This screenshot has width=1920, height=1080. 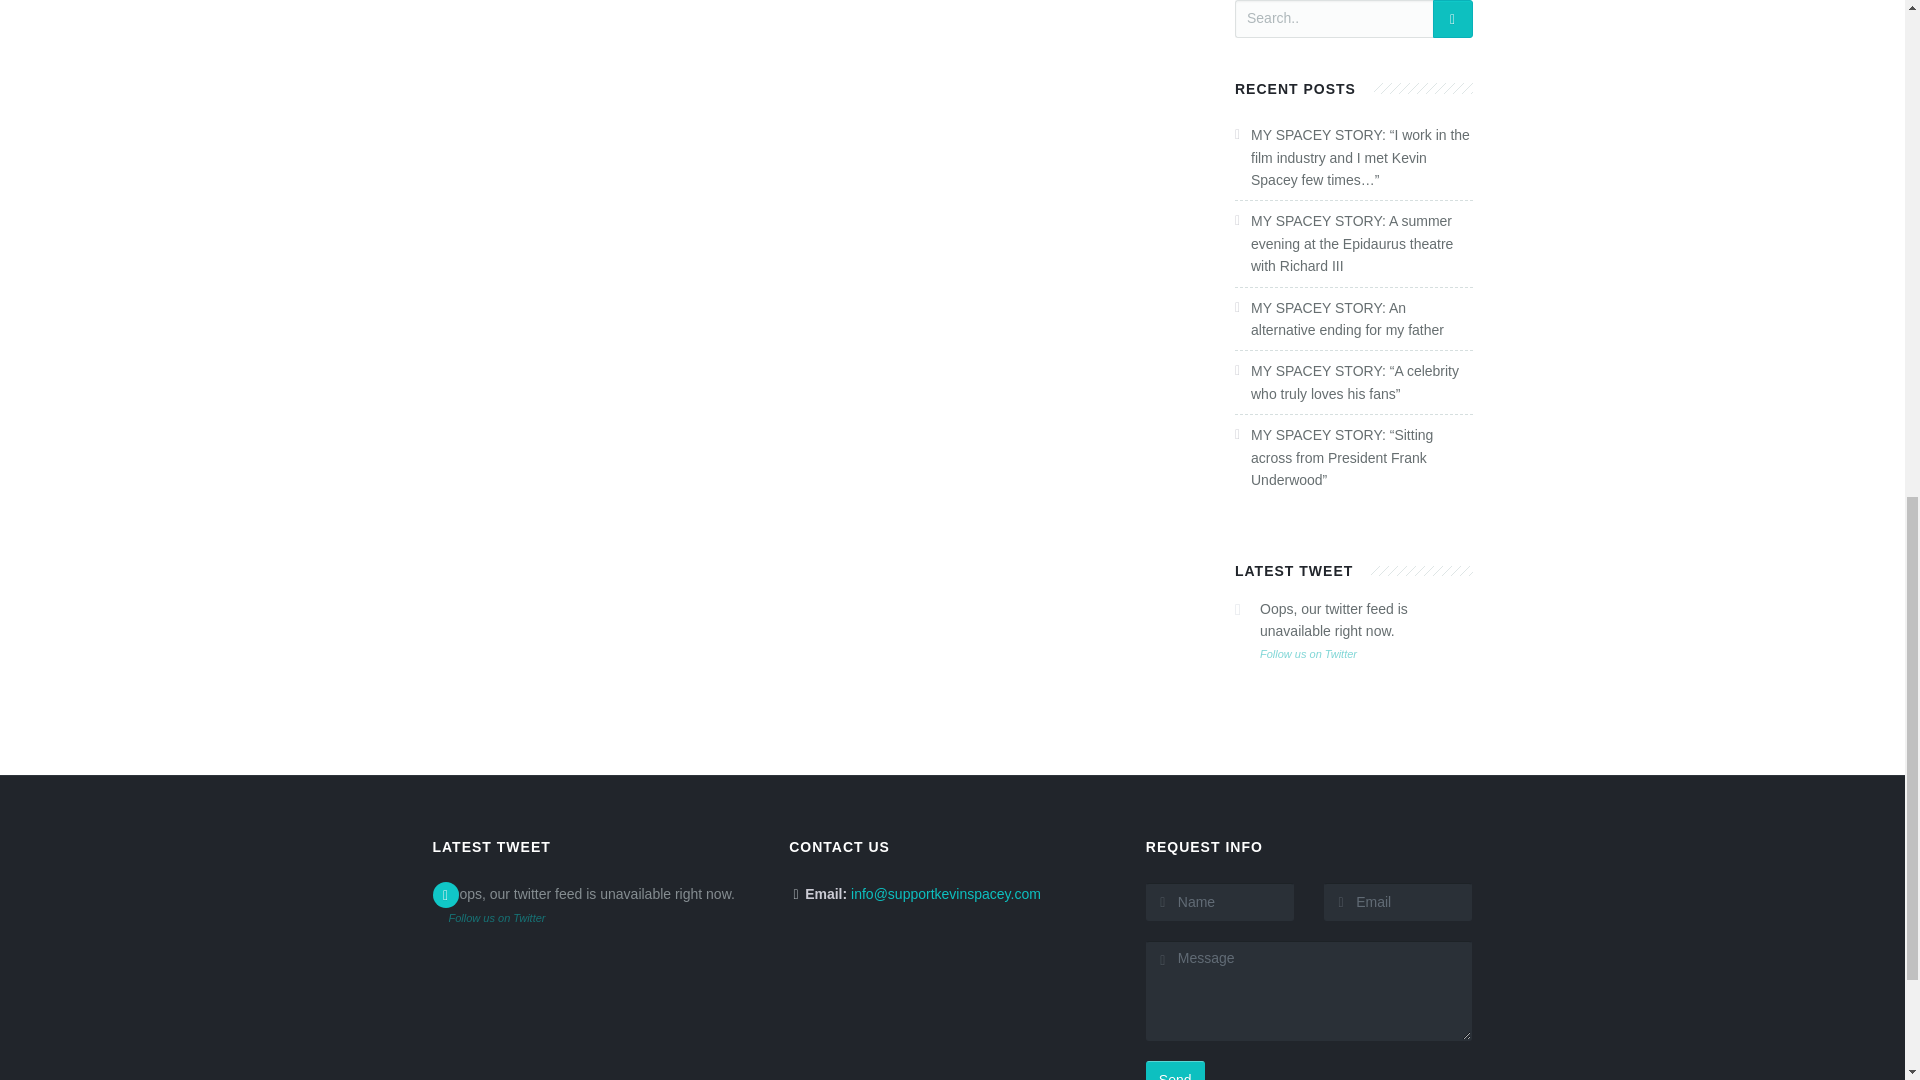 I want to click on Name, so click(x=1220, y=902).